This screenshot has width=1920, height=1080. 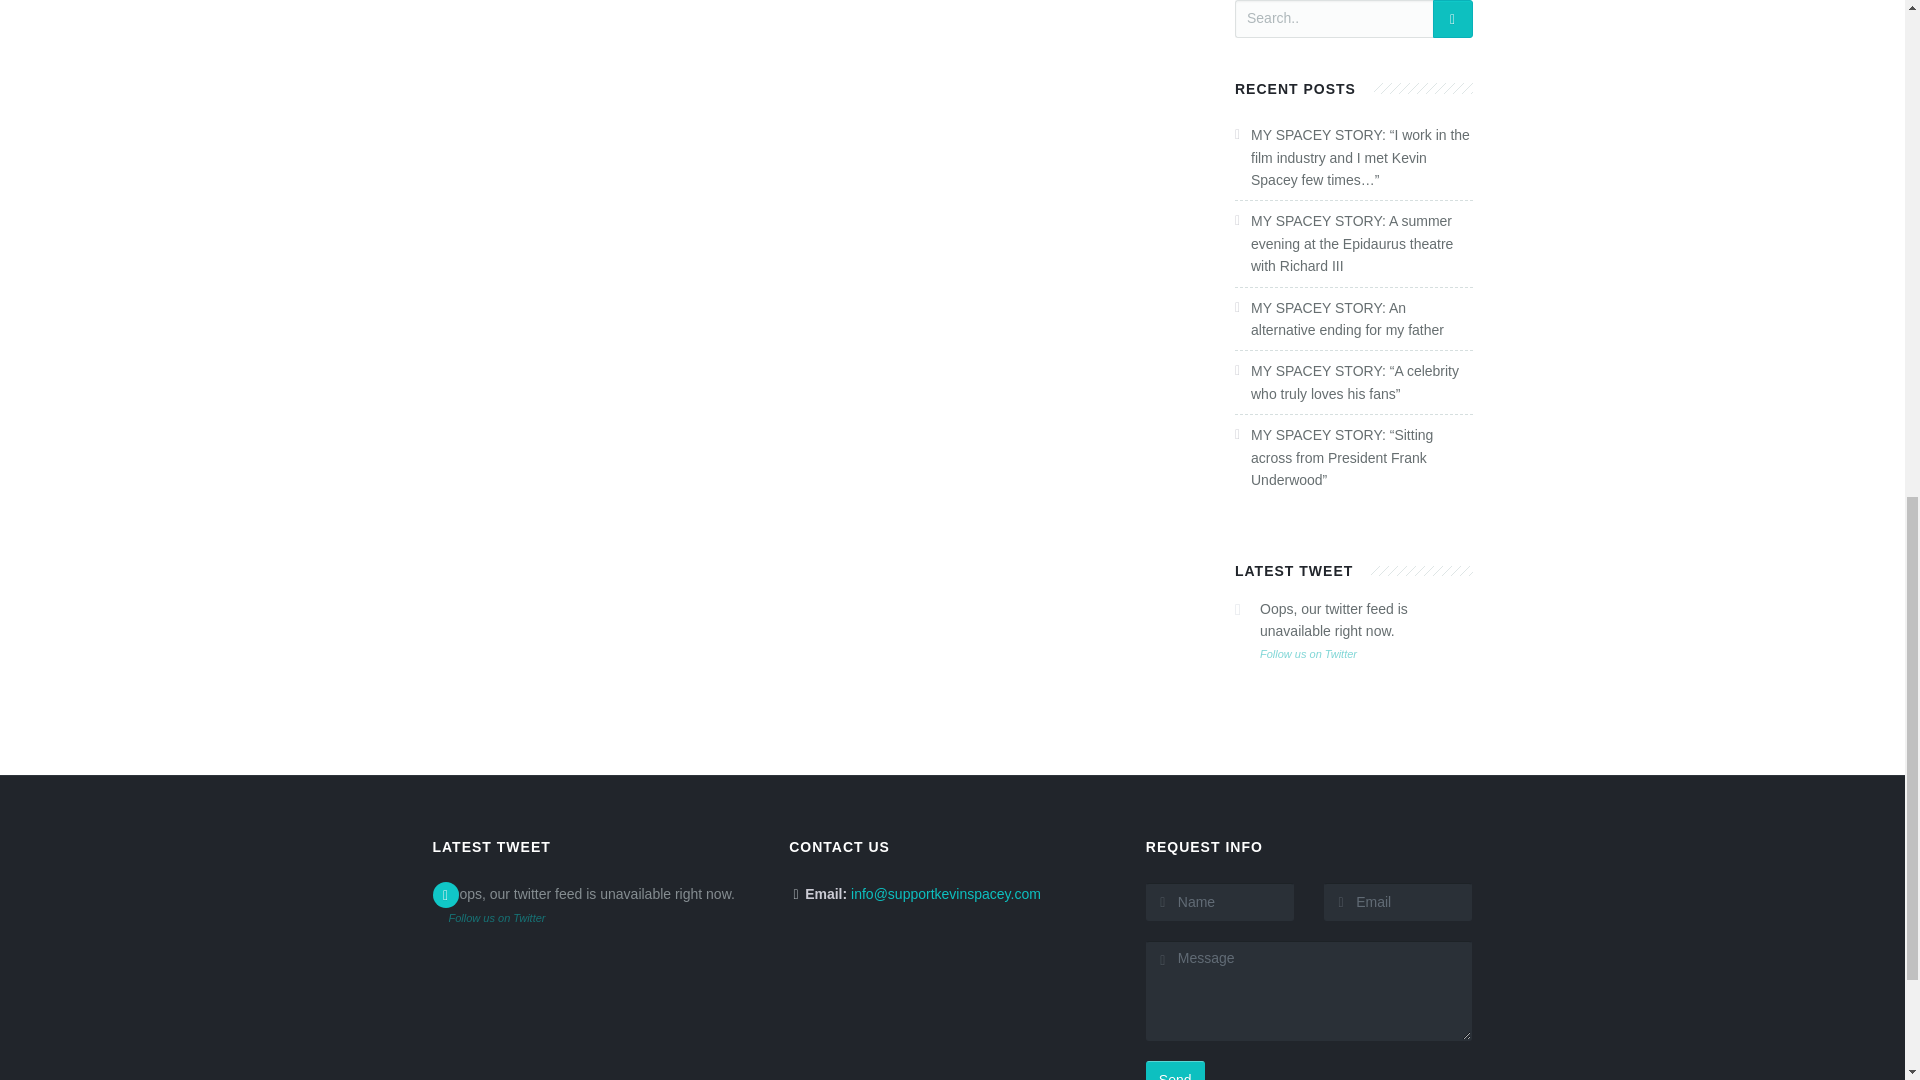 I want to click on Name, so click(x=1220, y=902).